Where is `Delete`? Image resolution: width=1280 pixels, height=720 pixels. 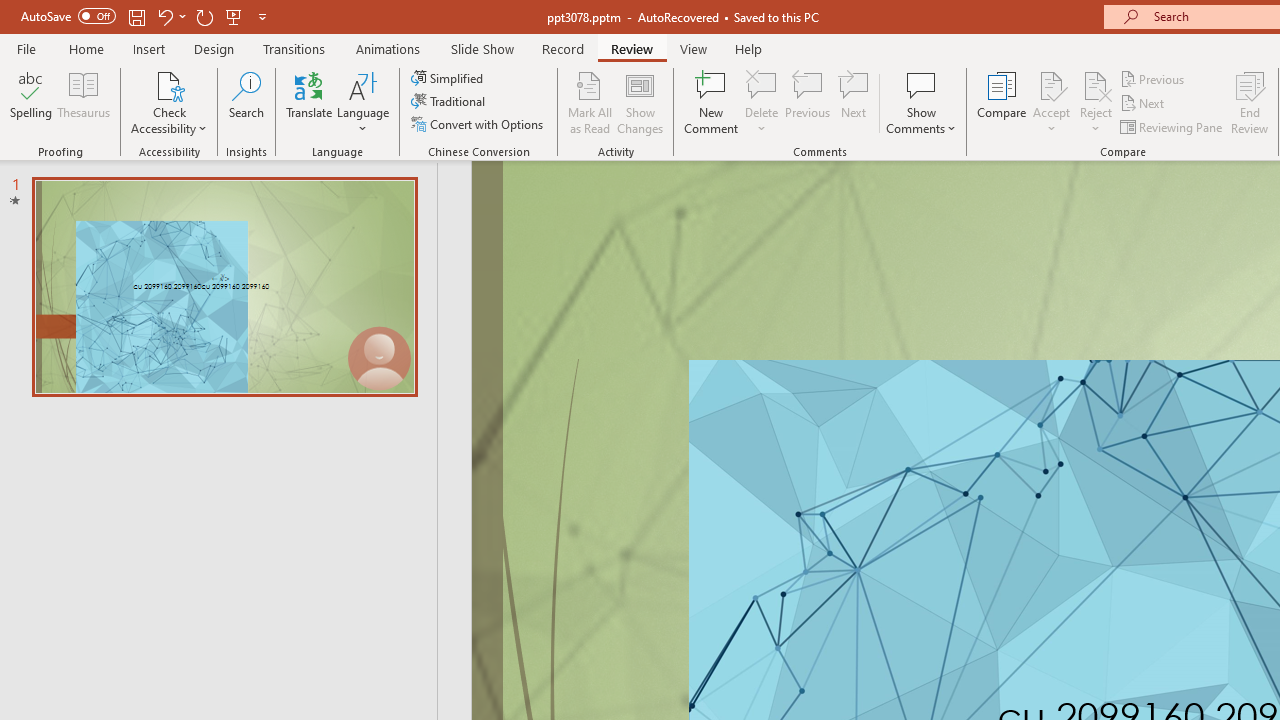
Delete is located at coordinates (762, 84).